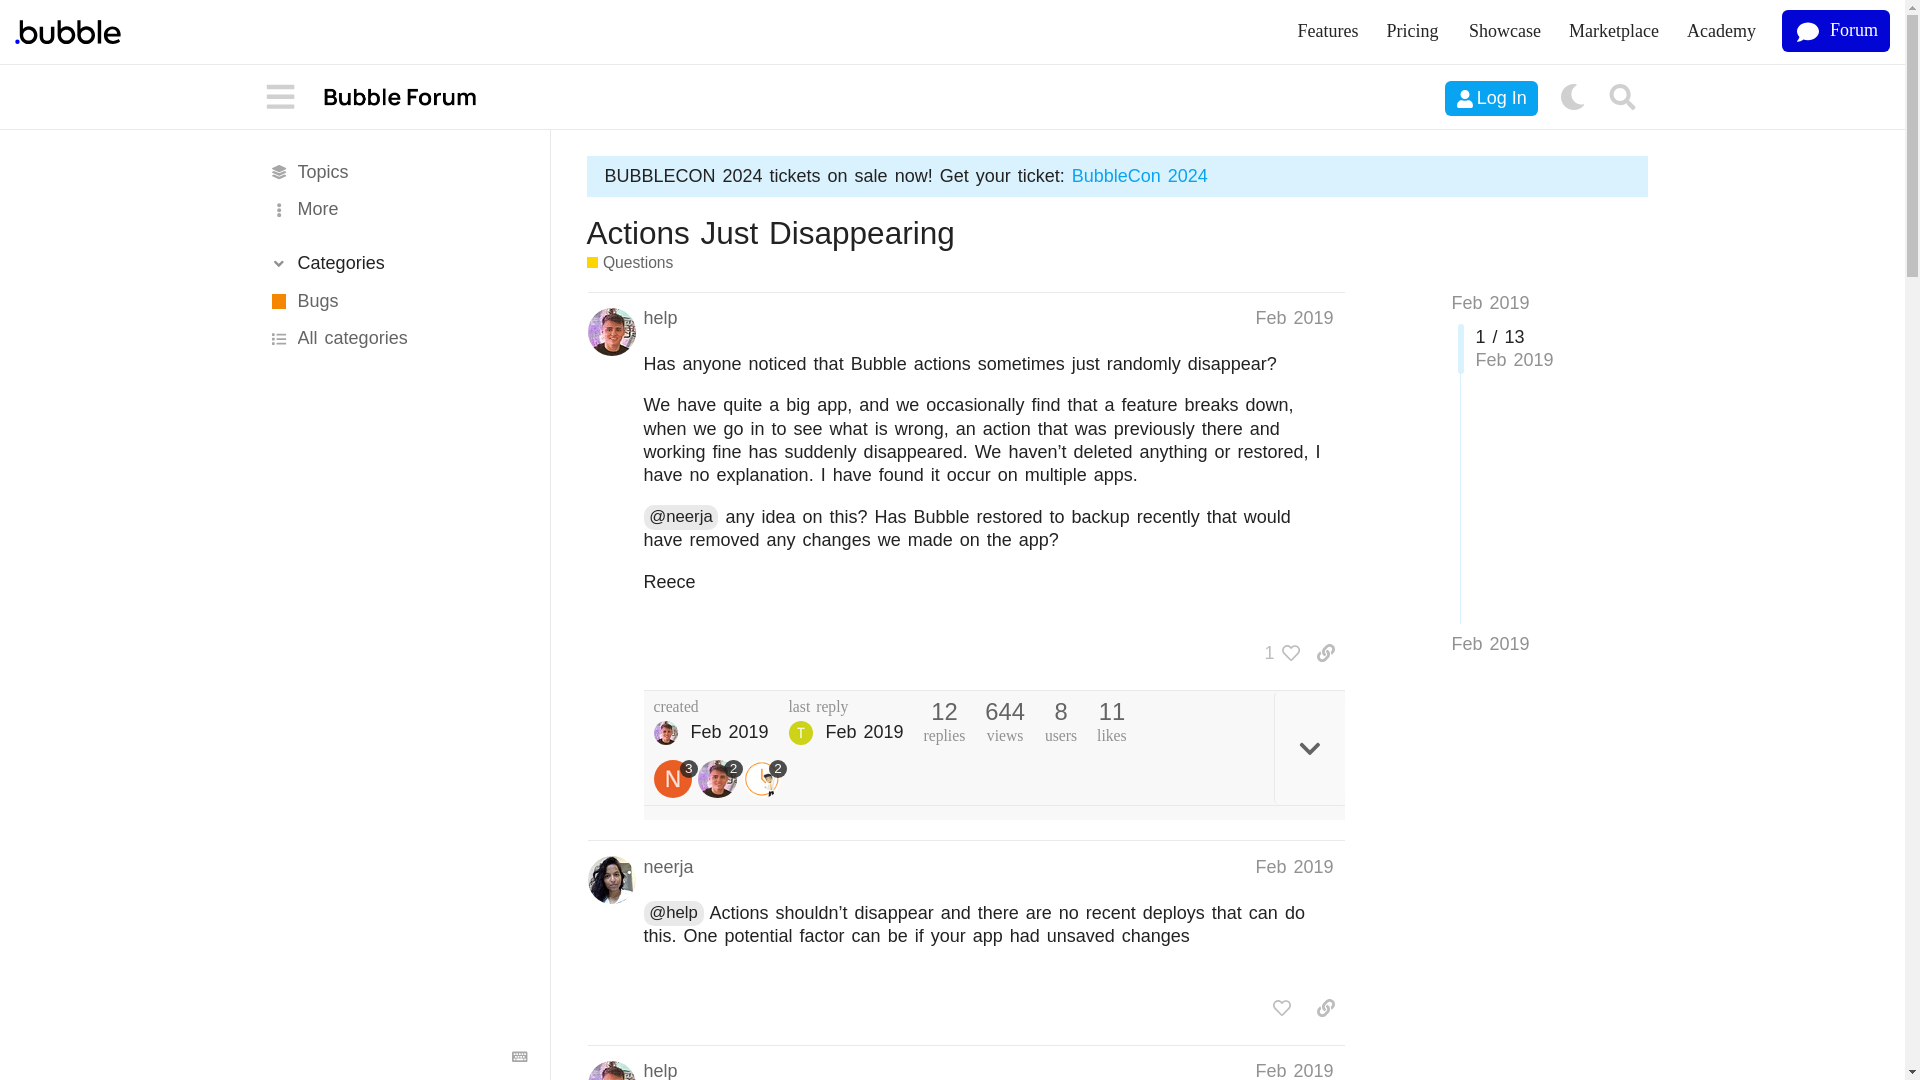  I want to click on 2, so click(765, 780).